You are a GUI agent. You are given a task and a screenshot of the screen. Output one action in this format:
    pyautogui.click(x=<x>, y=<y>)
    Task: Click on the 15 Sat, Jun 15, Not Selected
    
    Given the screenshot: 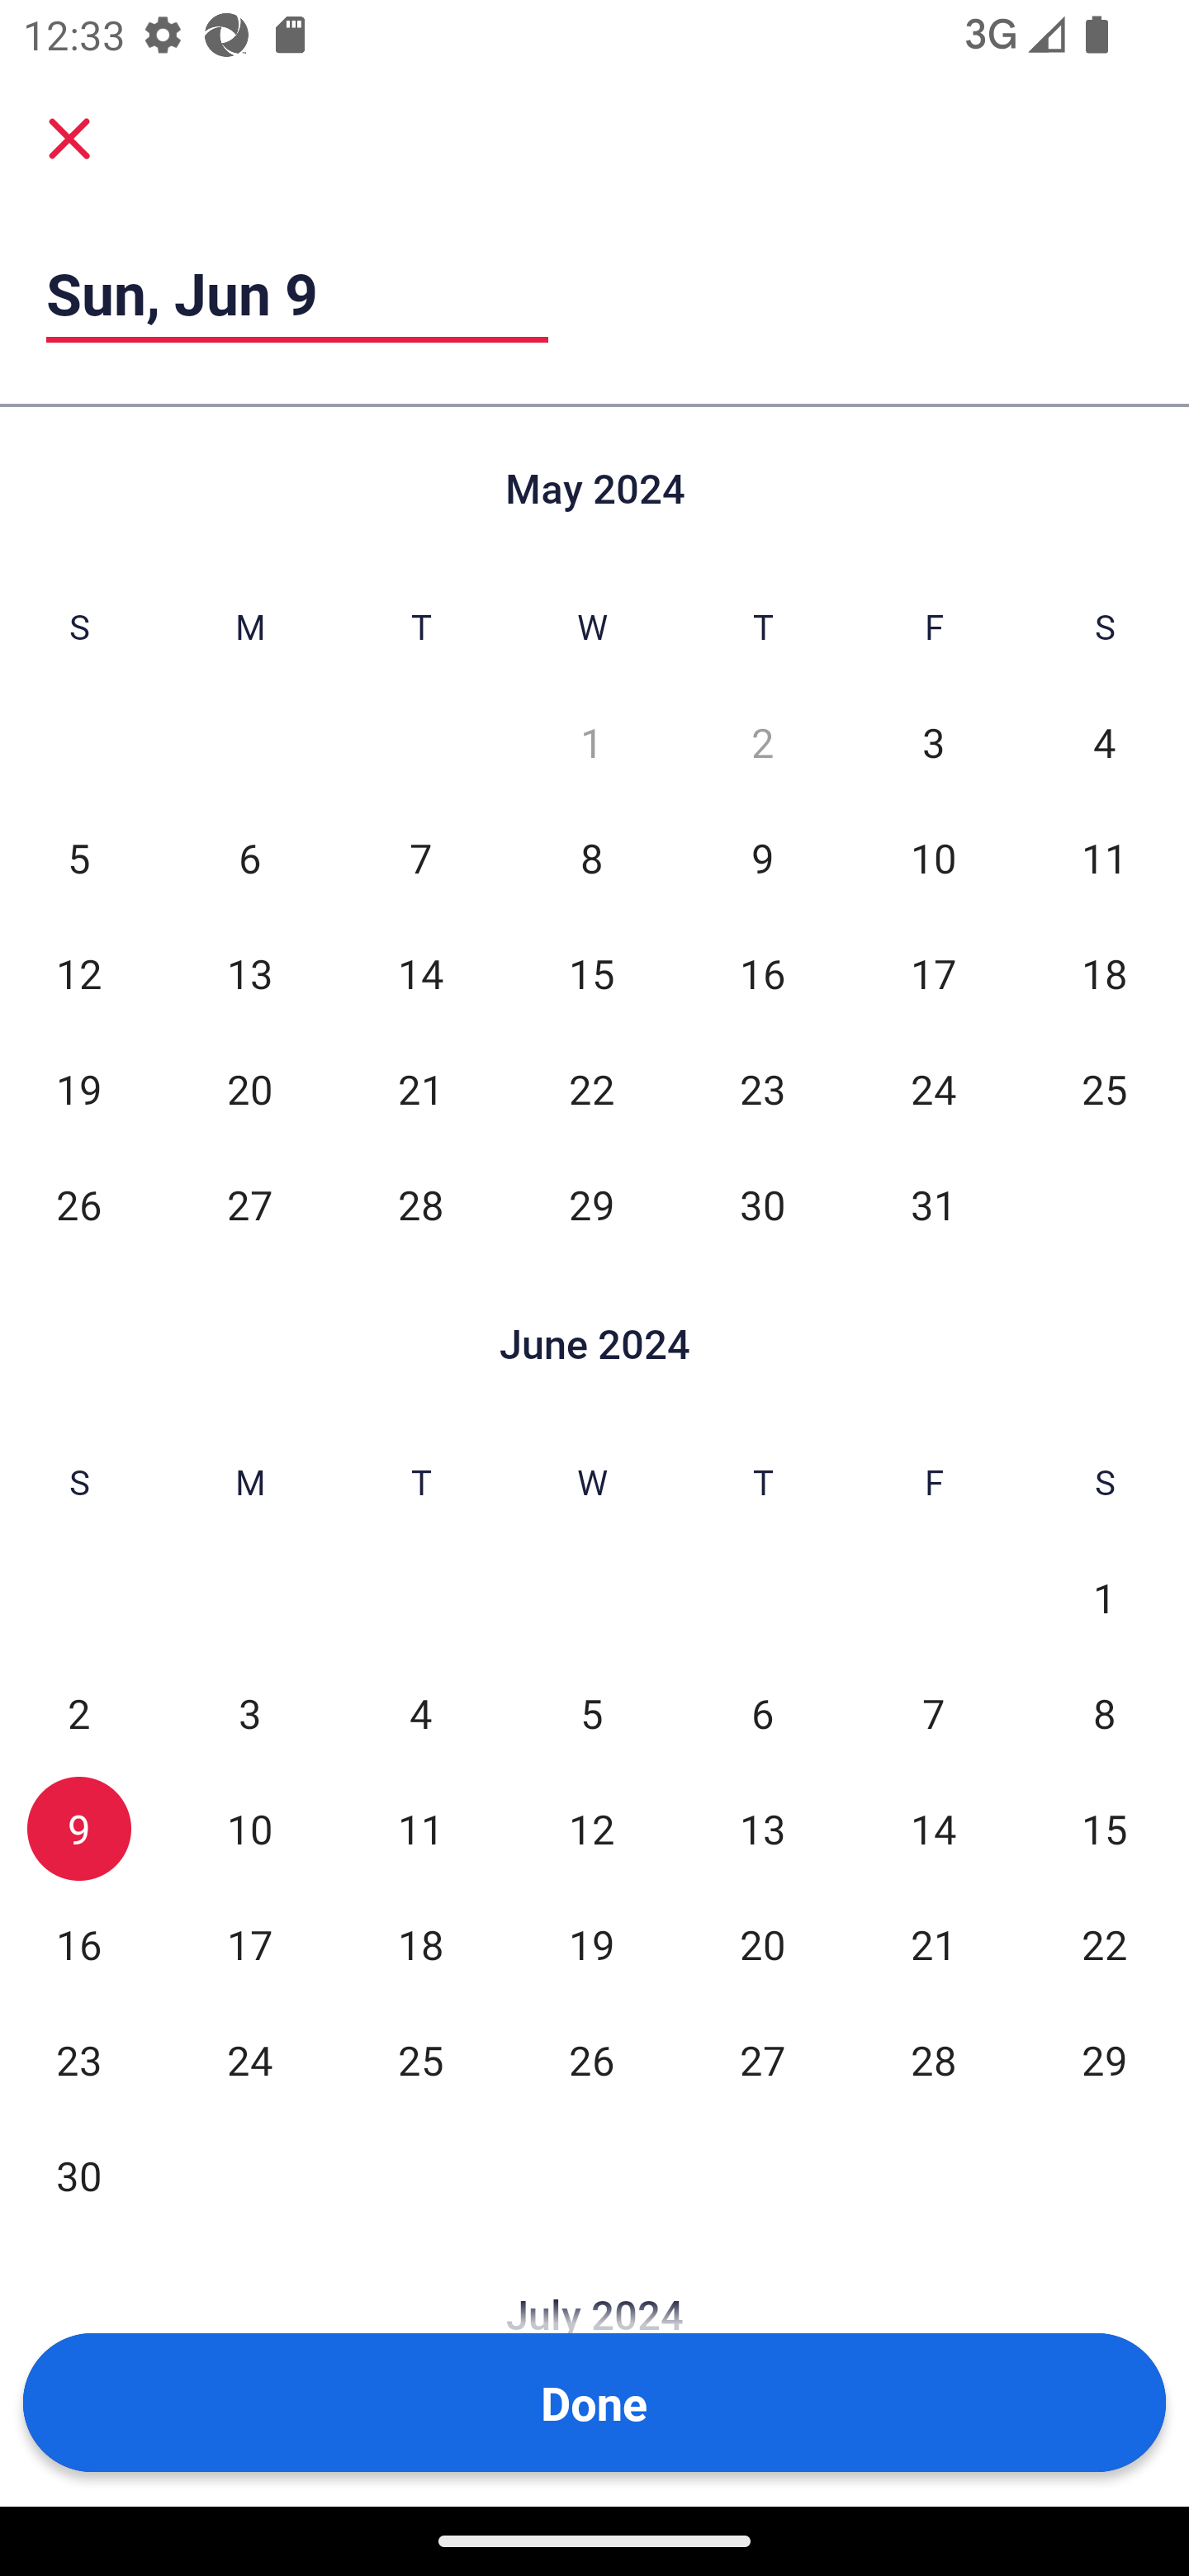 What is the action you would take?
    pyautogui.click(x=1105, y=1828)
    